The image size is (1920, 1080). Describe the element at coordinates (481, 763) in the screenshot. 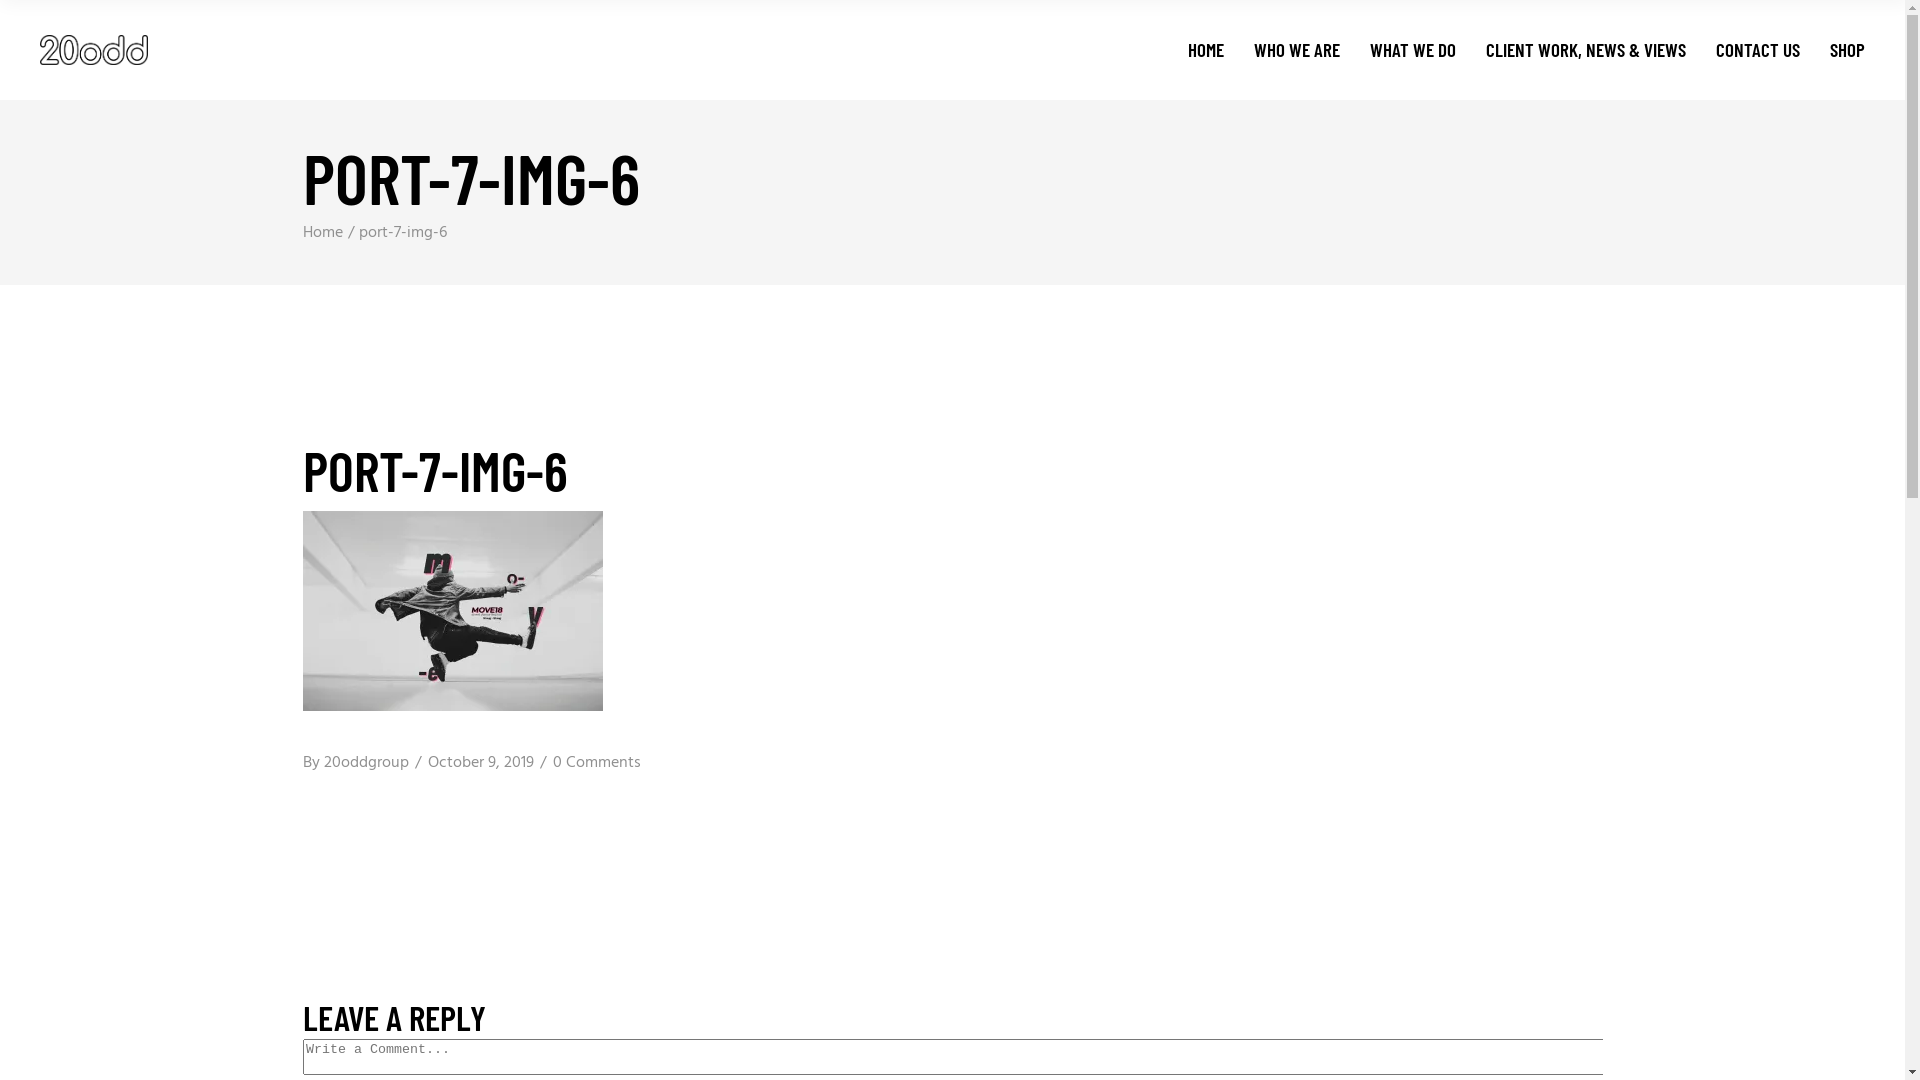

I see `October 9, 2019` at that location.